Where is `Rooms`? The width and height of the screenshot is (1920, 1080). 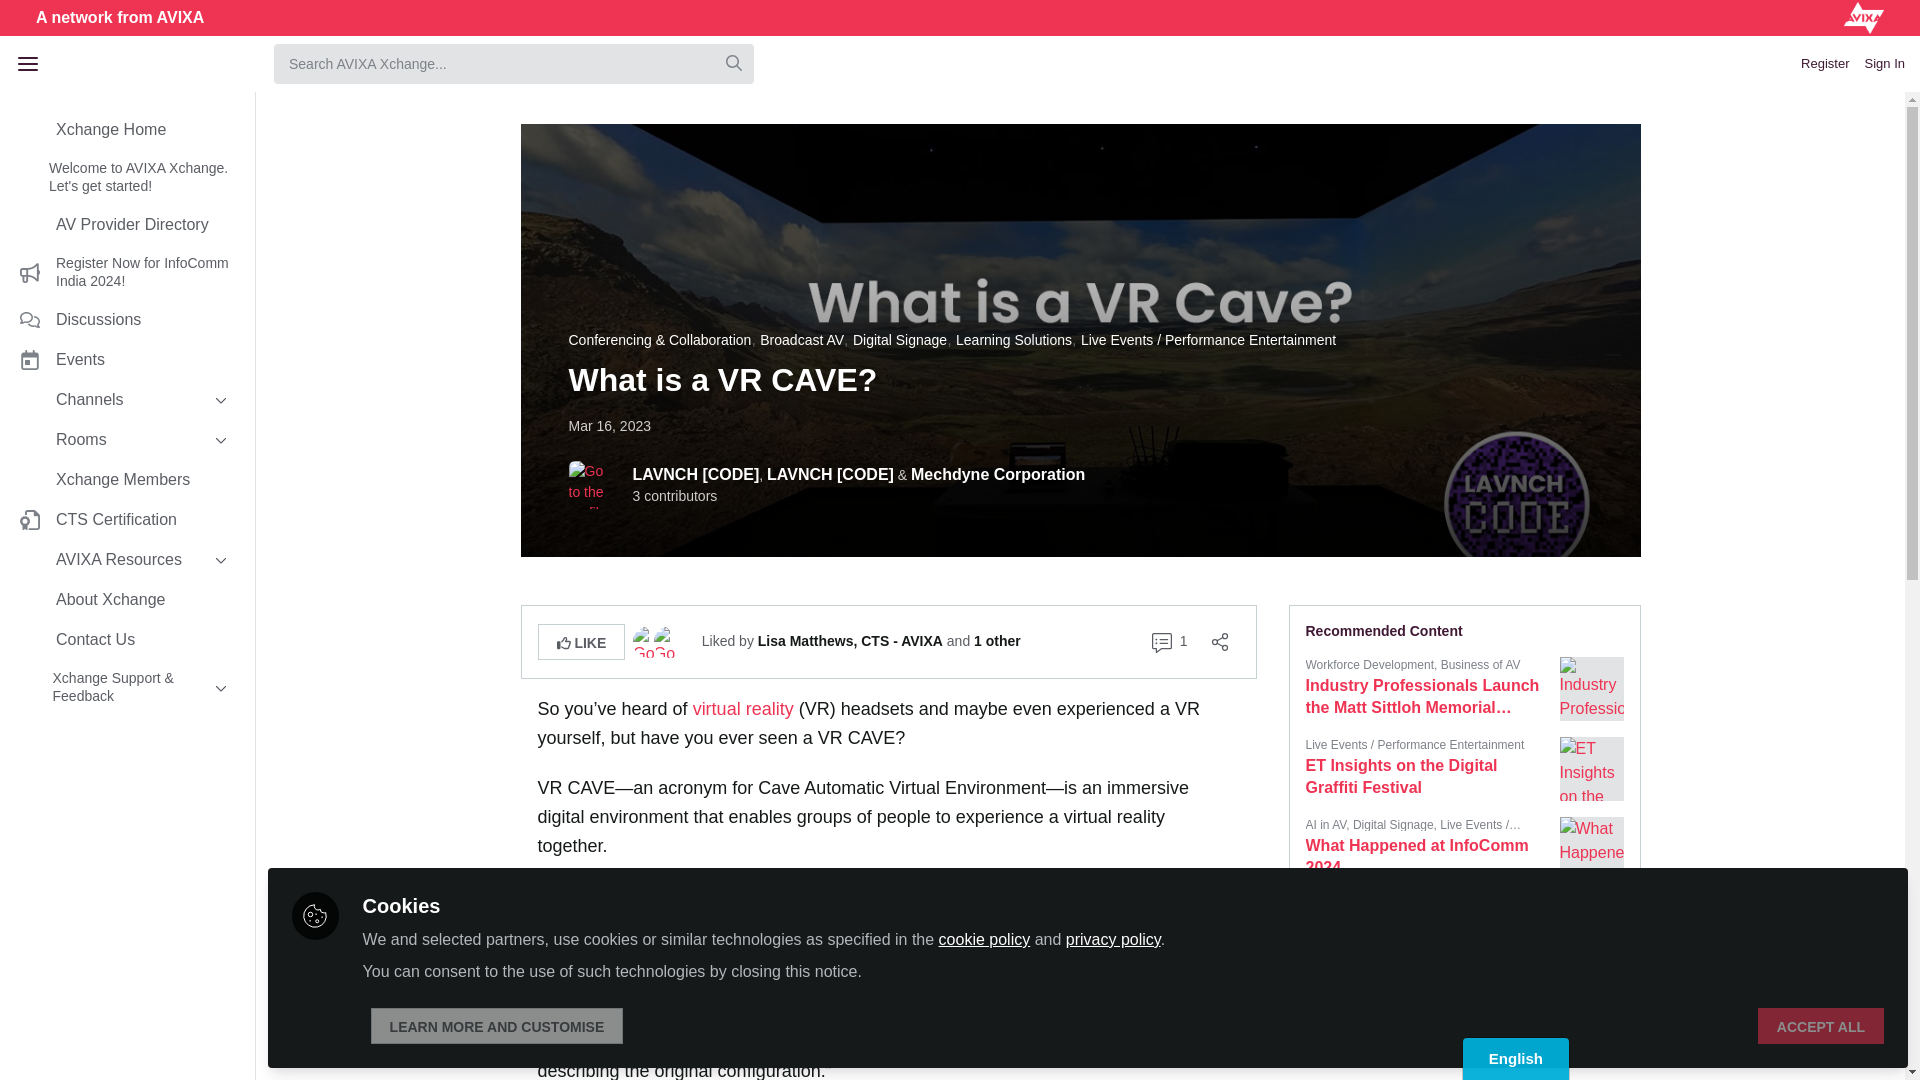
Rooms is located at coordinates (127, 440).